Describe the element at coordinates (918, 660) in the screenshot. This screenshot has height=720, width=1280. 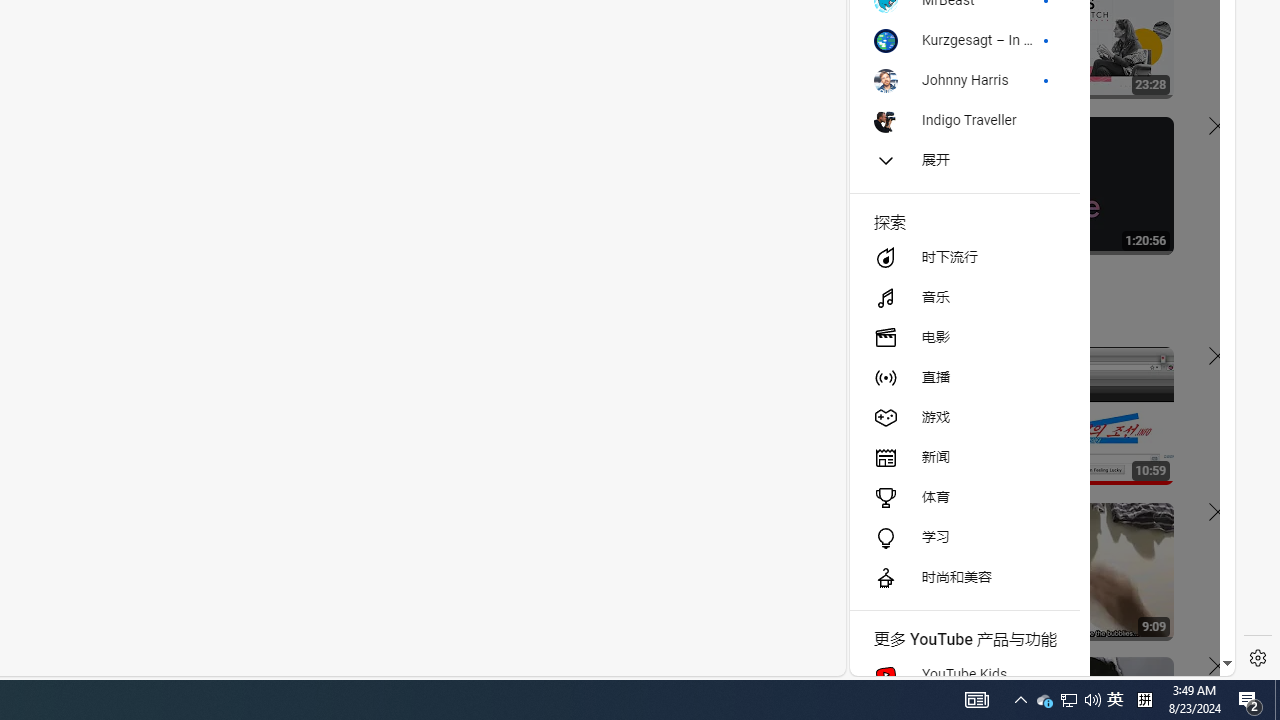
I see `US[ju]` at that location.